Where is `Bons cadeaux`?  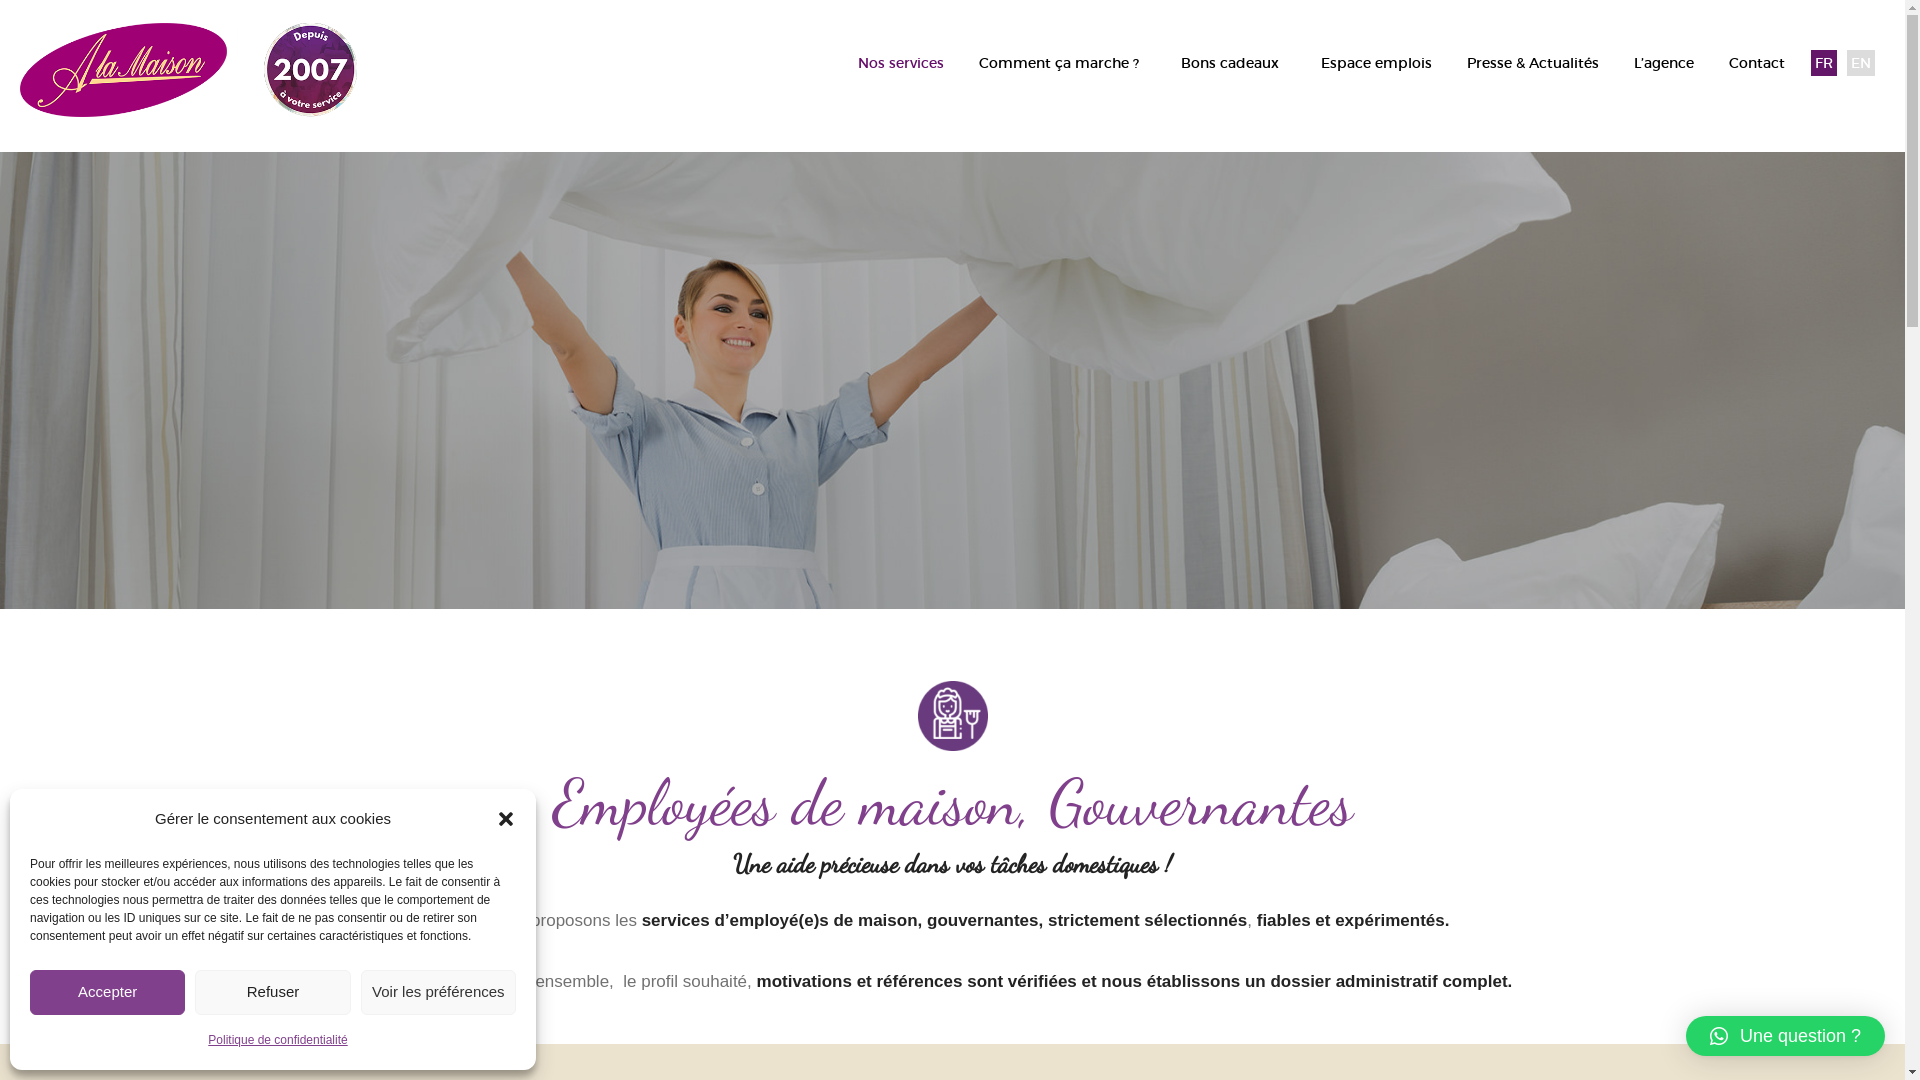
Bons cadeaux is located at coordinates (1230, 64).